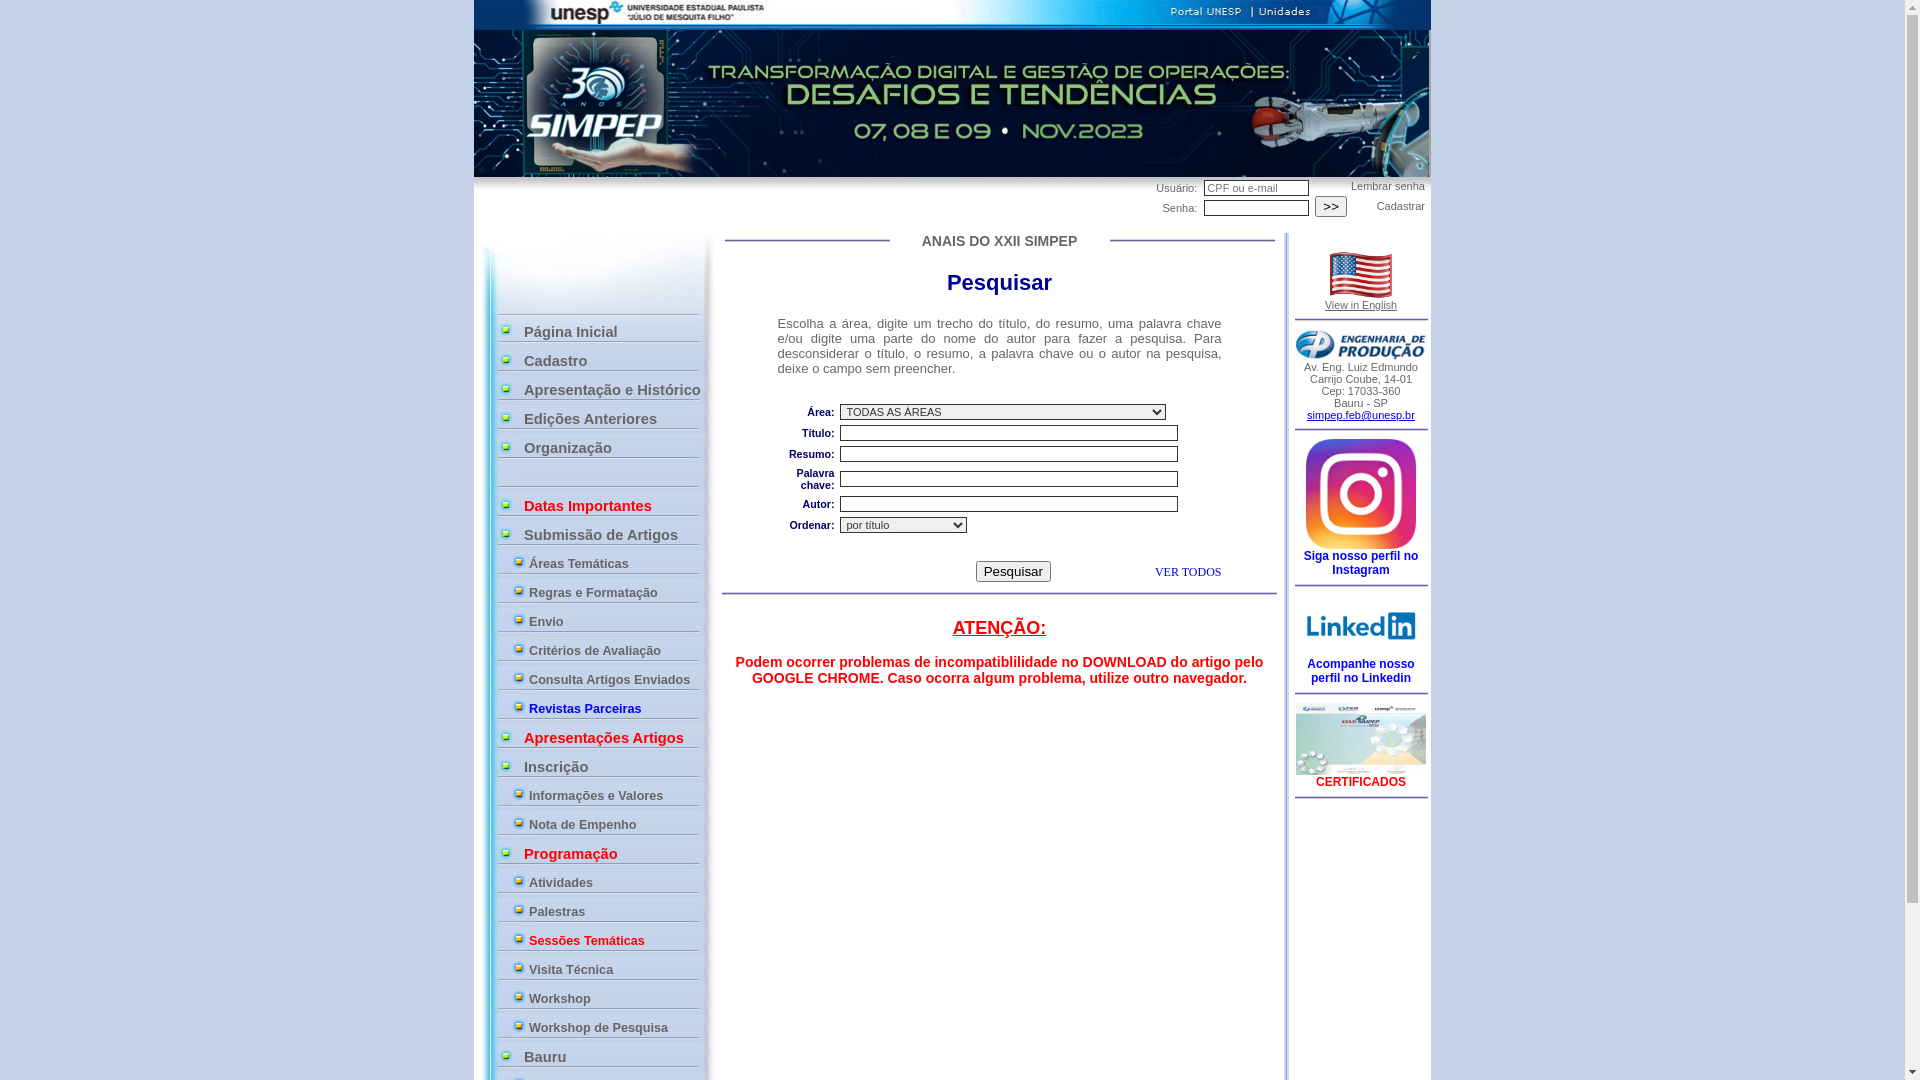 This screenshot has width=1920, height=1080. What do you see at coordinates (612, 622) in the screenshot?
I see `Envio` at bounding box center [612, 622].